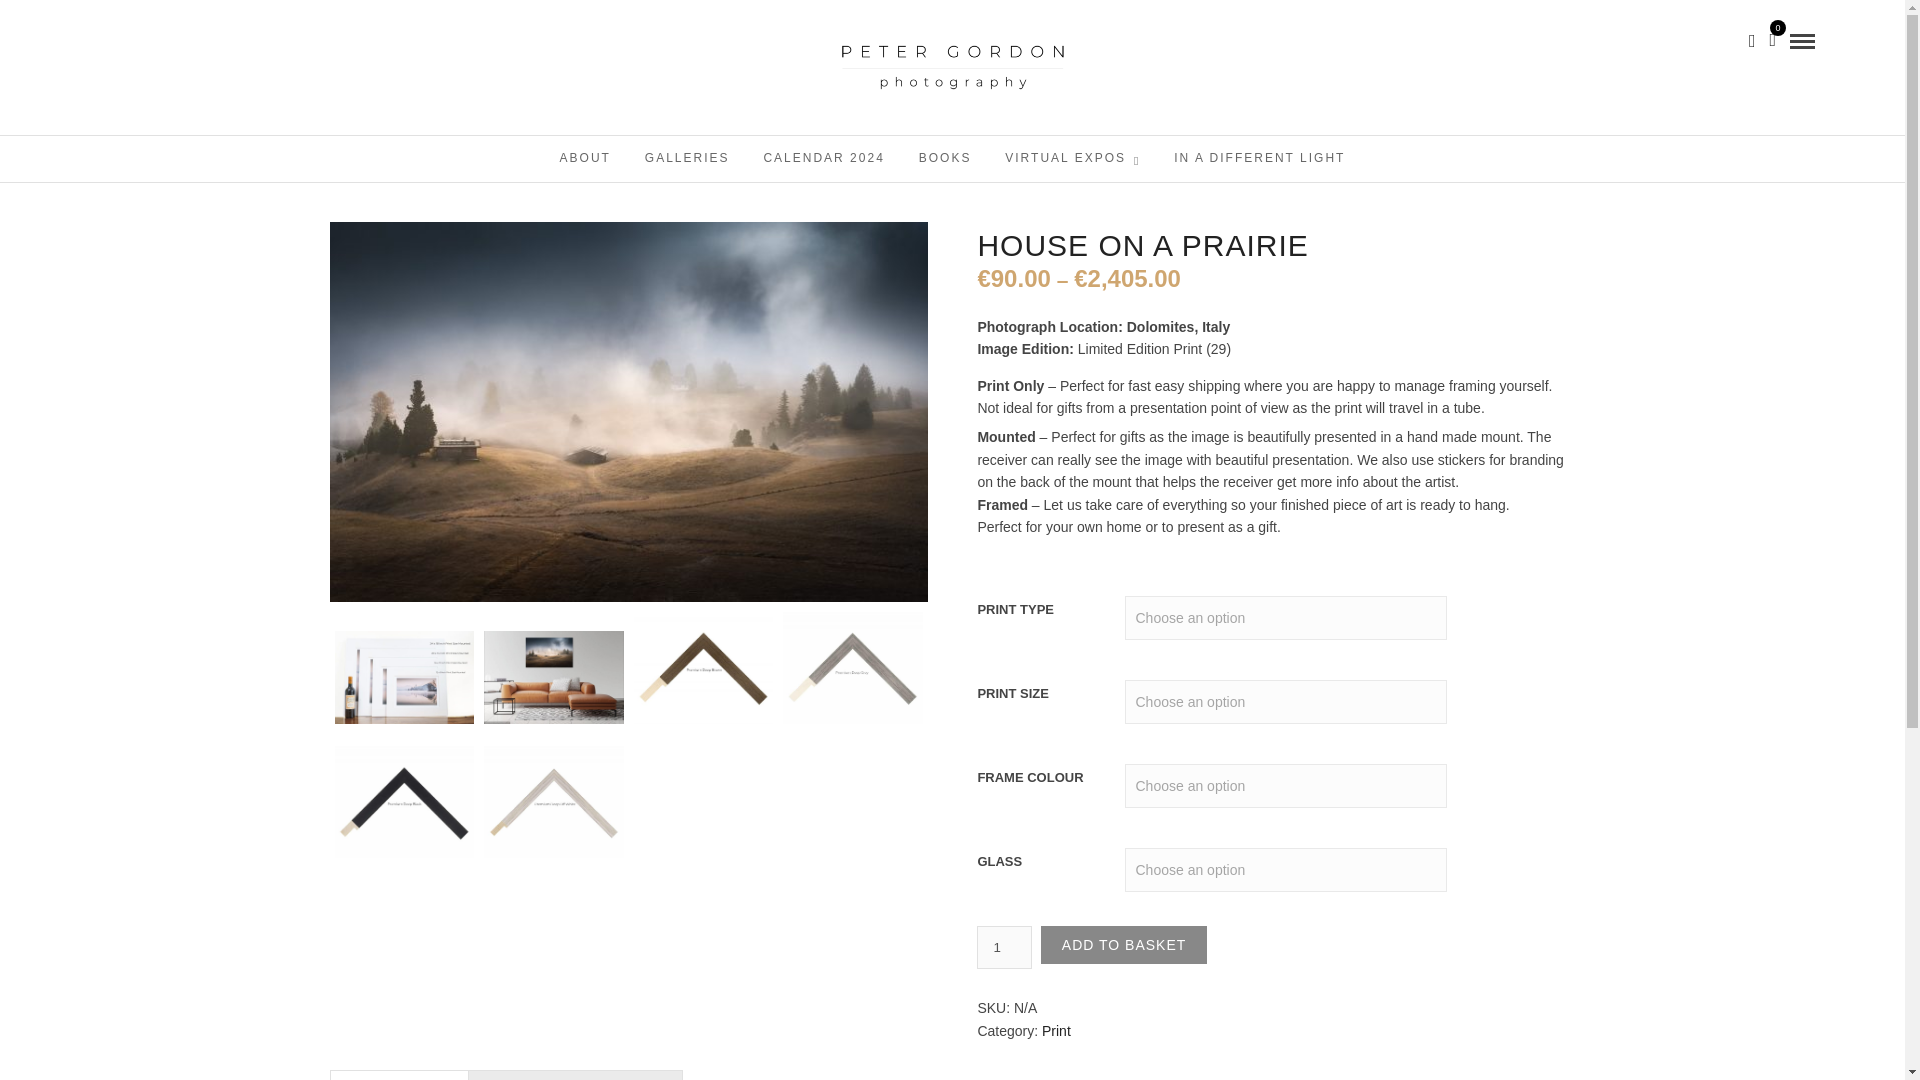 The image size is (1920, 1080). Describe the element at coordinates (399, 1076) in the screenshot. I see `Description` at that location.